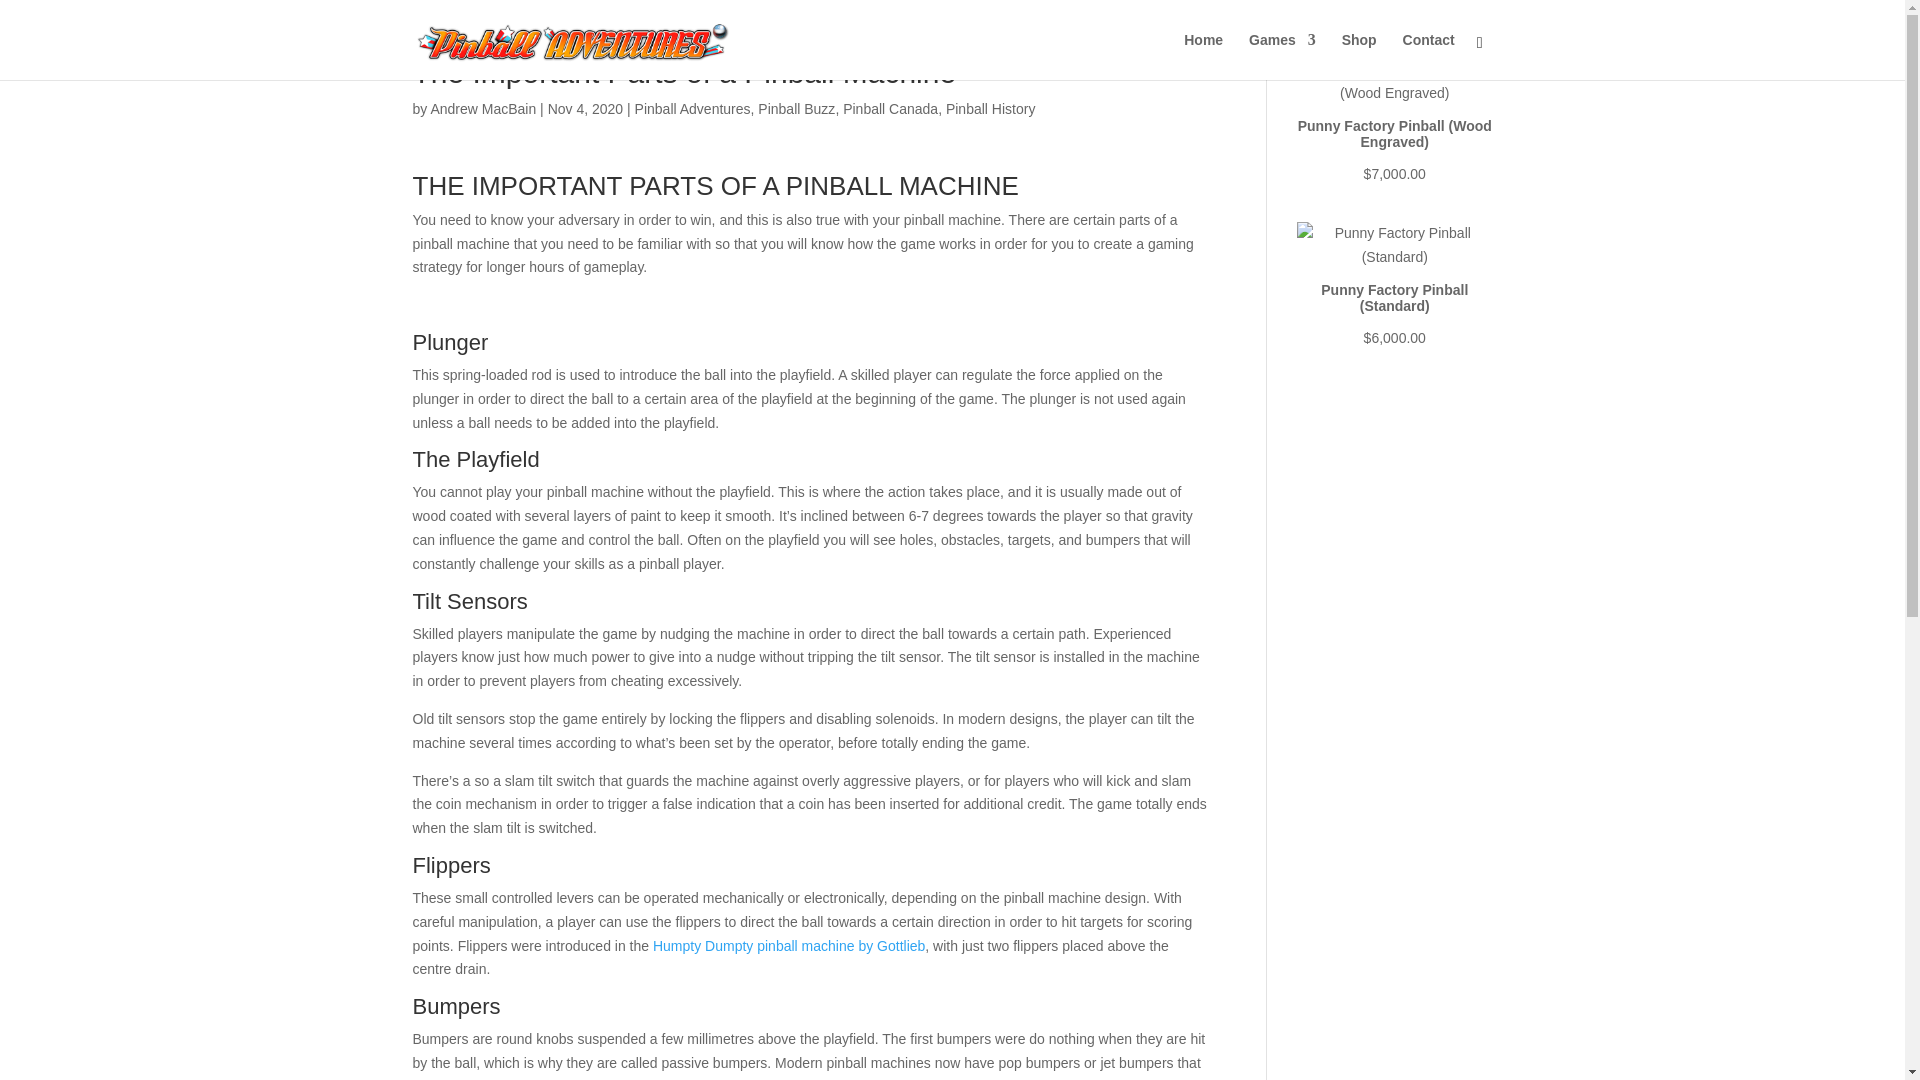 The height and width of the screenshot is (1080, 1920). Describe the element at coordinates (1429, 56) in the screenshot. I see `Contact` at that location.